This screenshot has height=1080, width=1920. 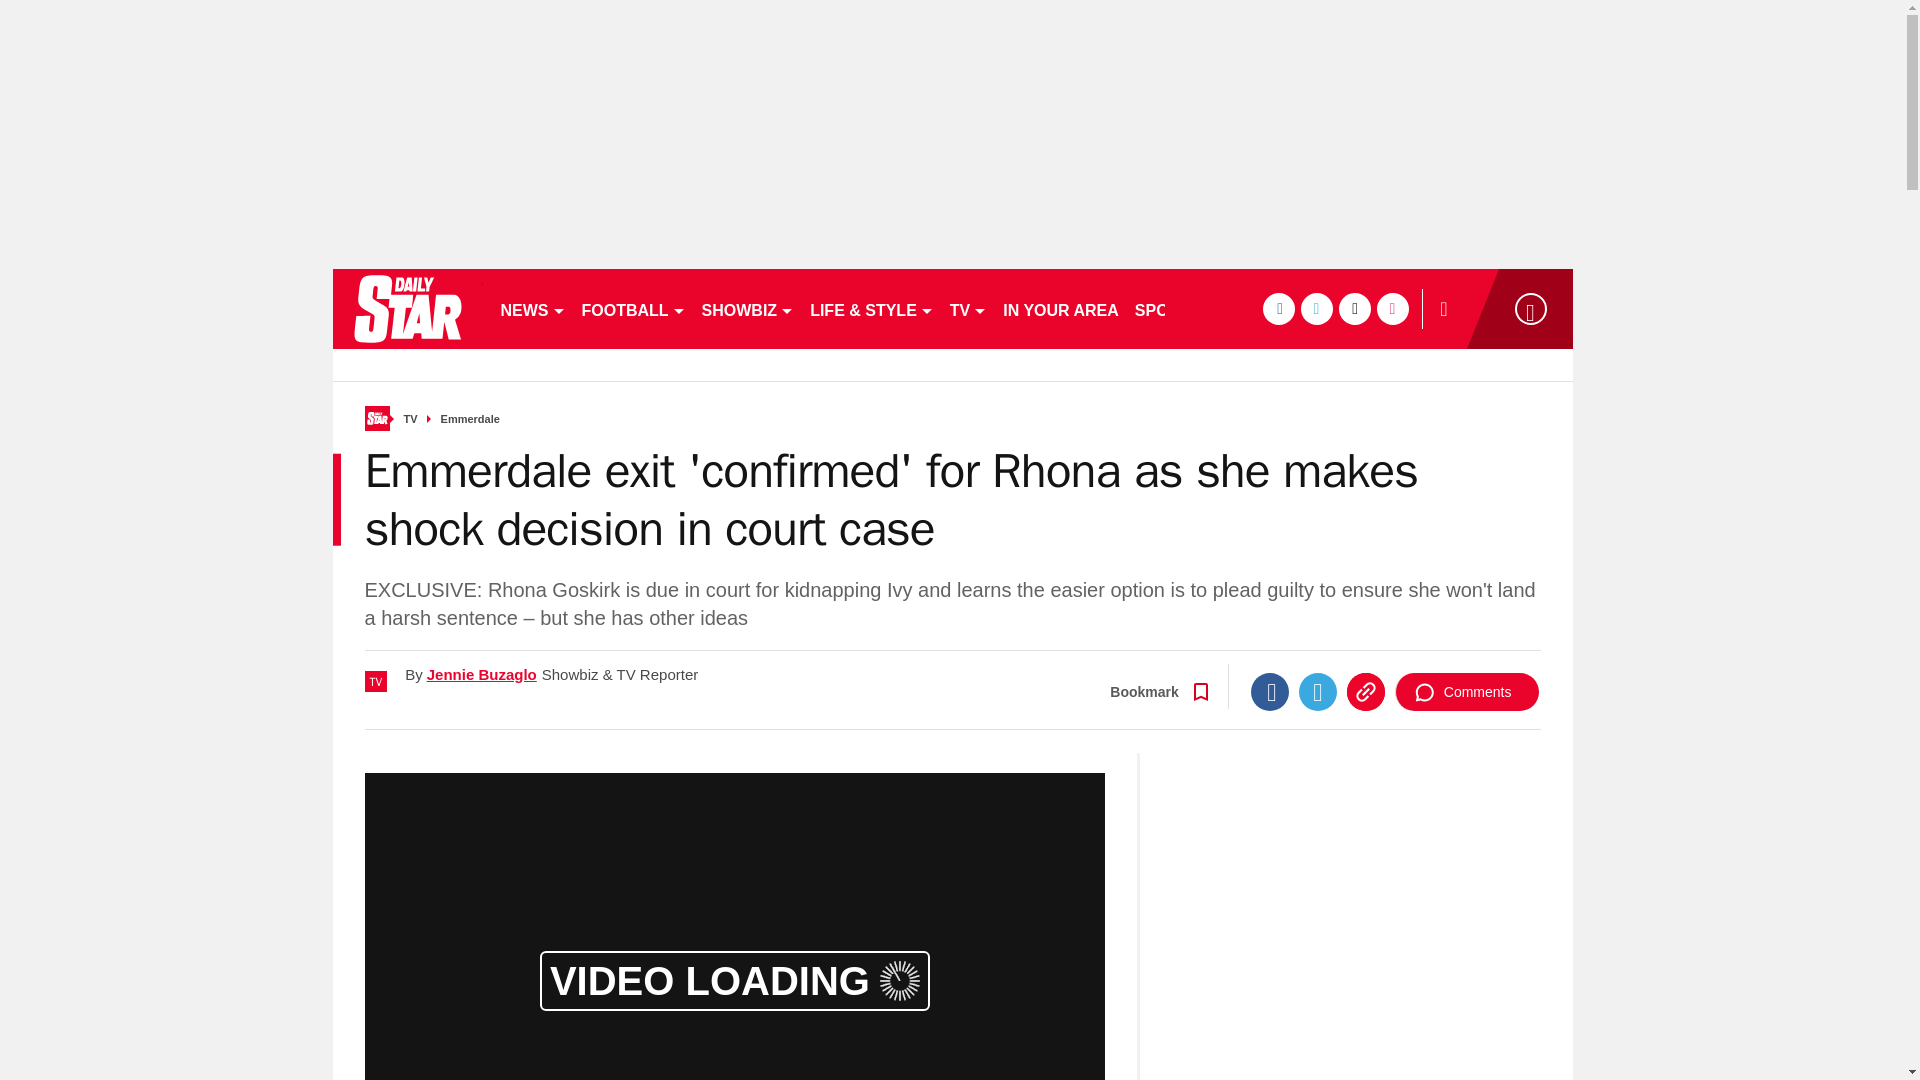 I want to click on dailystar, so click(x=406, y=308).